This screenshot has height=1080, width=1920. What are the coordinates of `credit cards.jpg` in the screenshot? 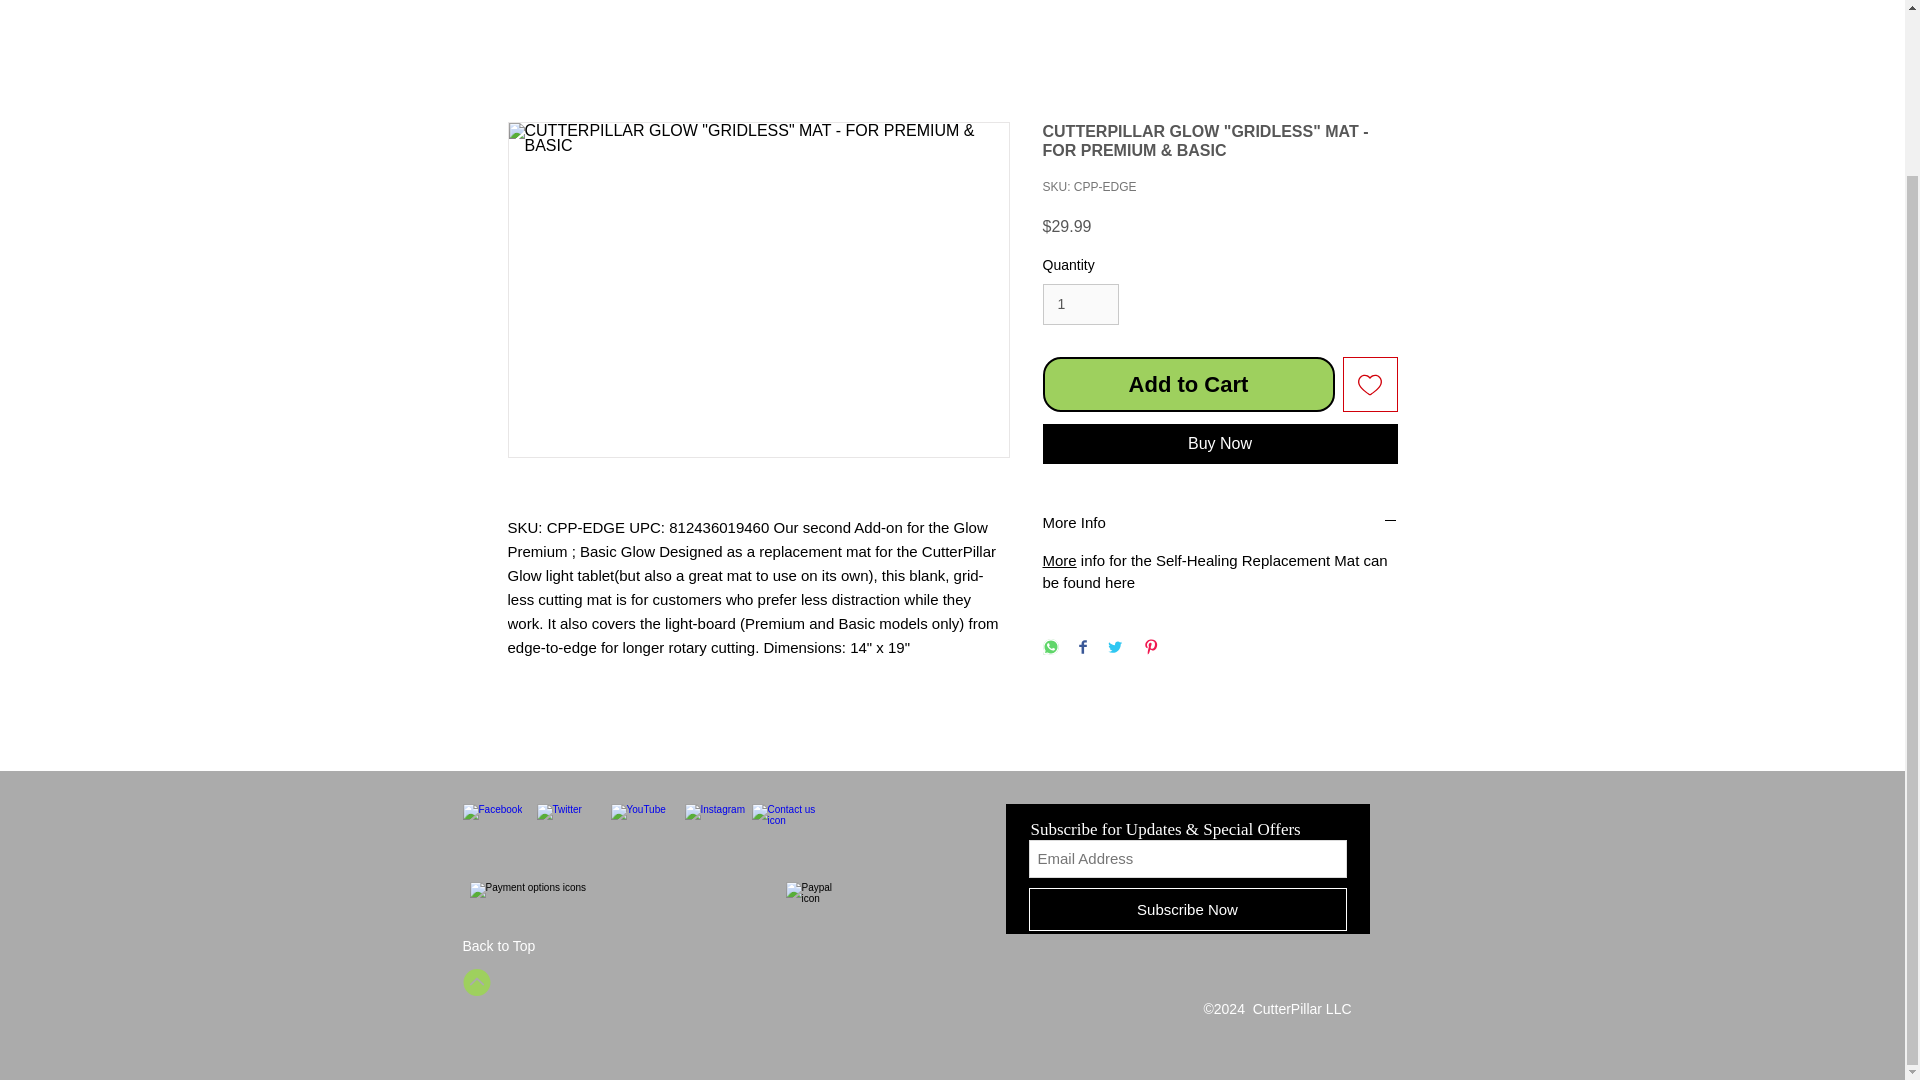 It's located at (624, 906).